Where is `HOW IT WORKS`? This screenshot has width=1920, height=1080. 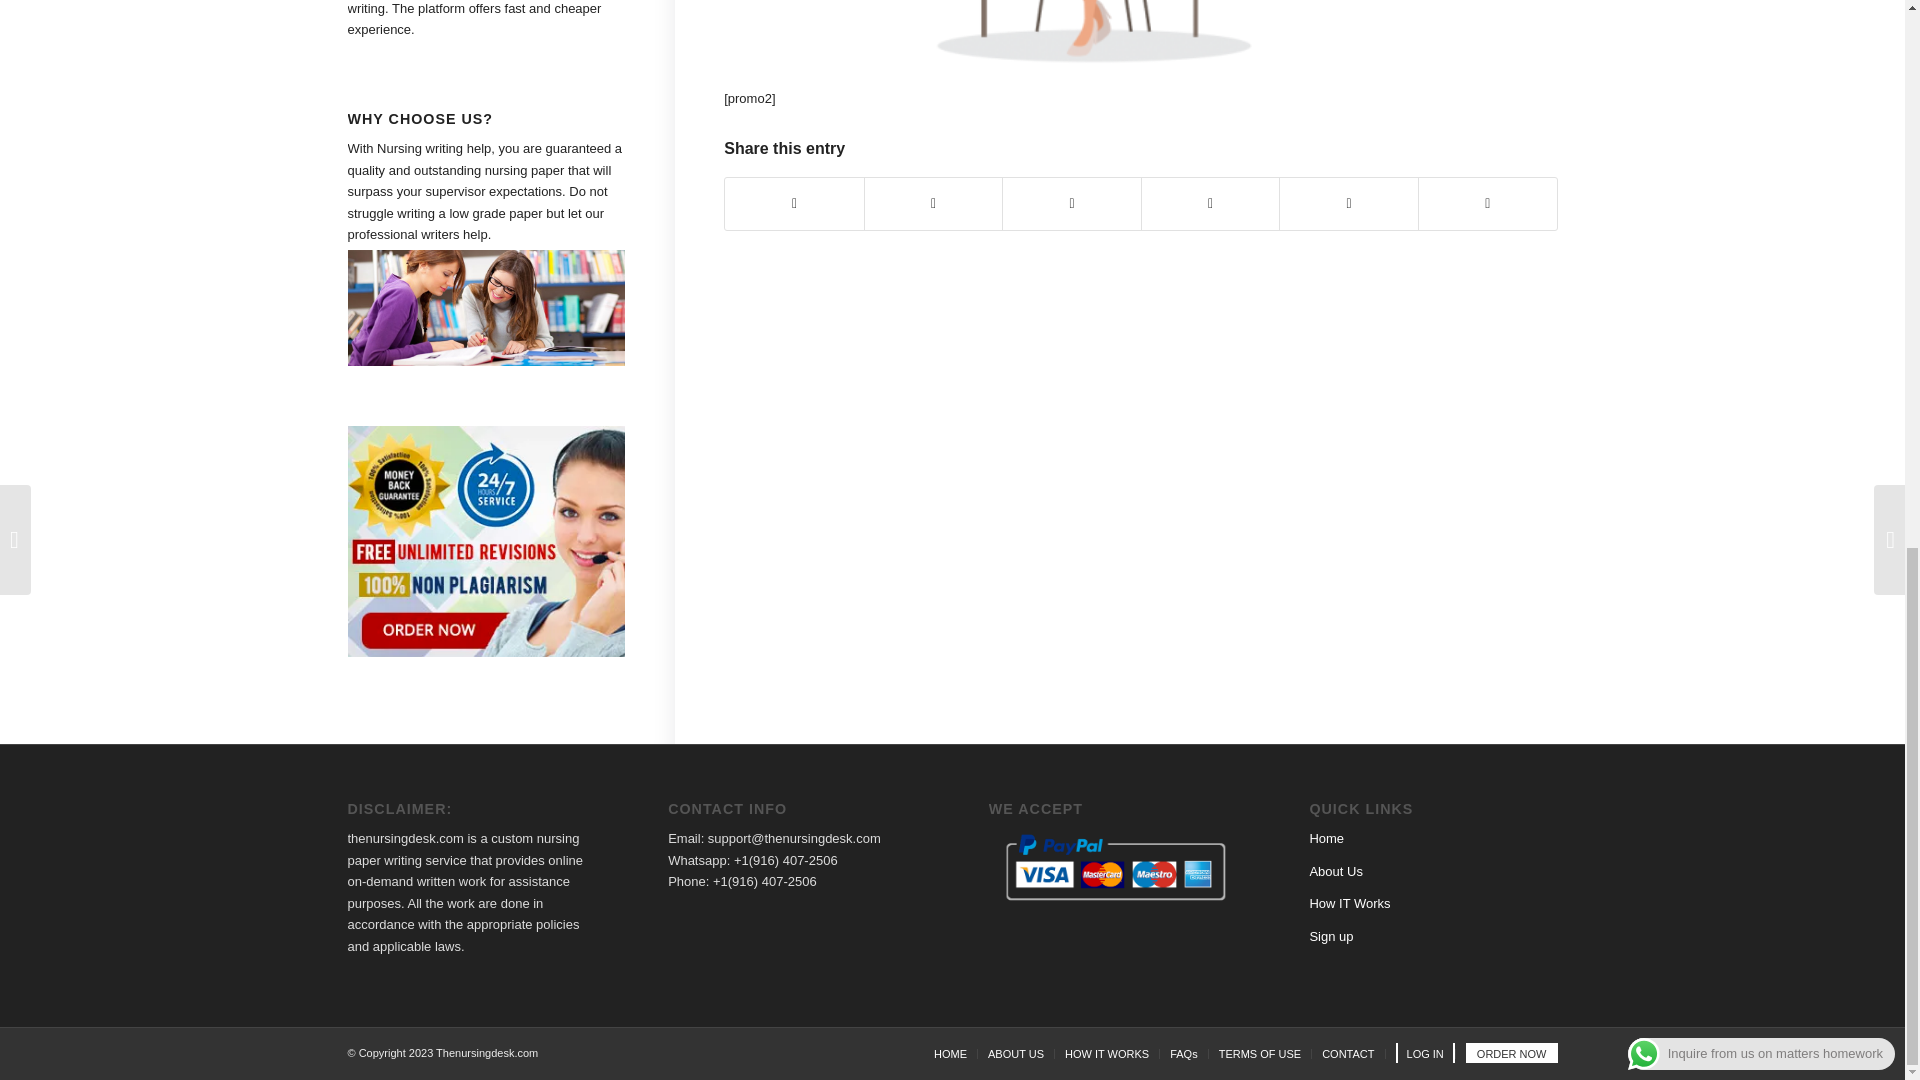 HOW IT WORKS is located at coordinates (1106, 1053).